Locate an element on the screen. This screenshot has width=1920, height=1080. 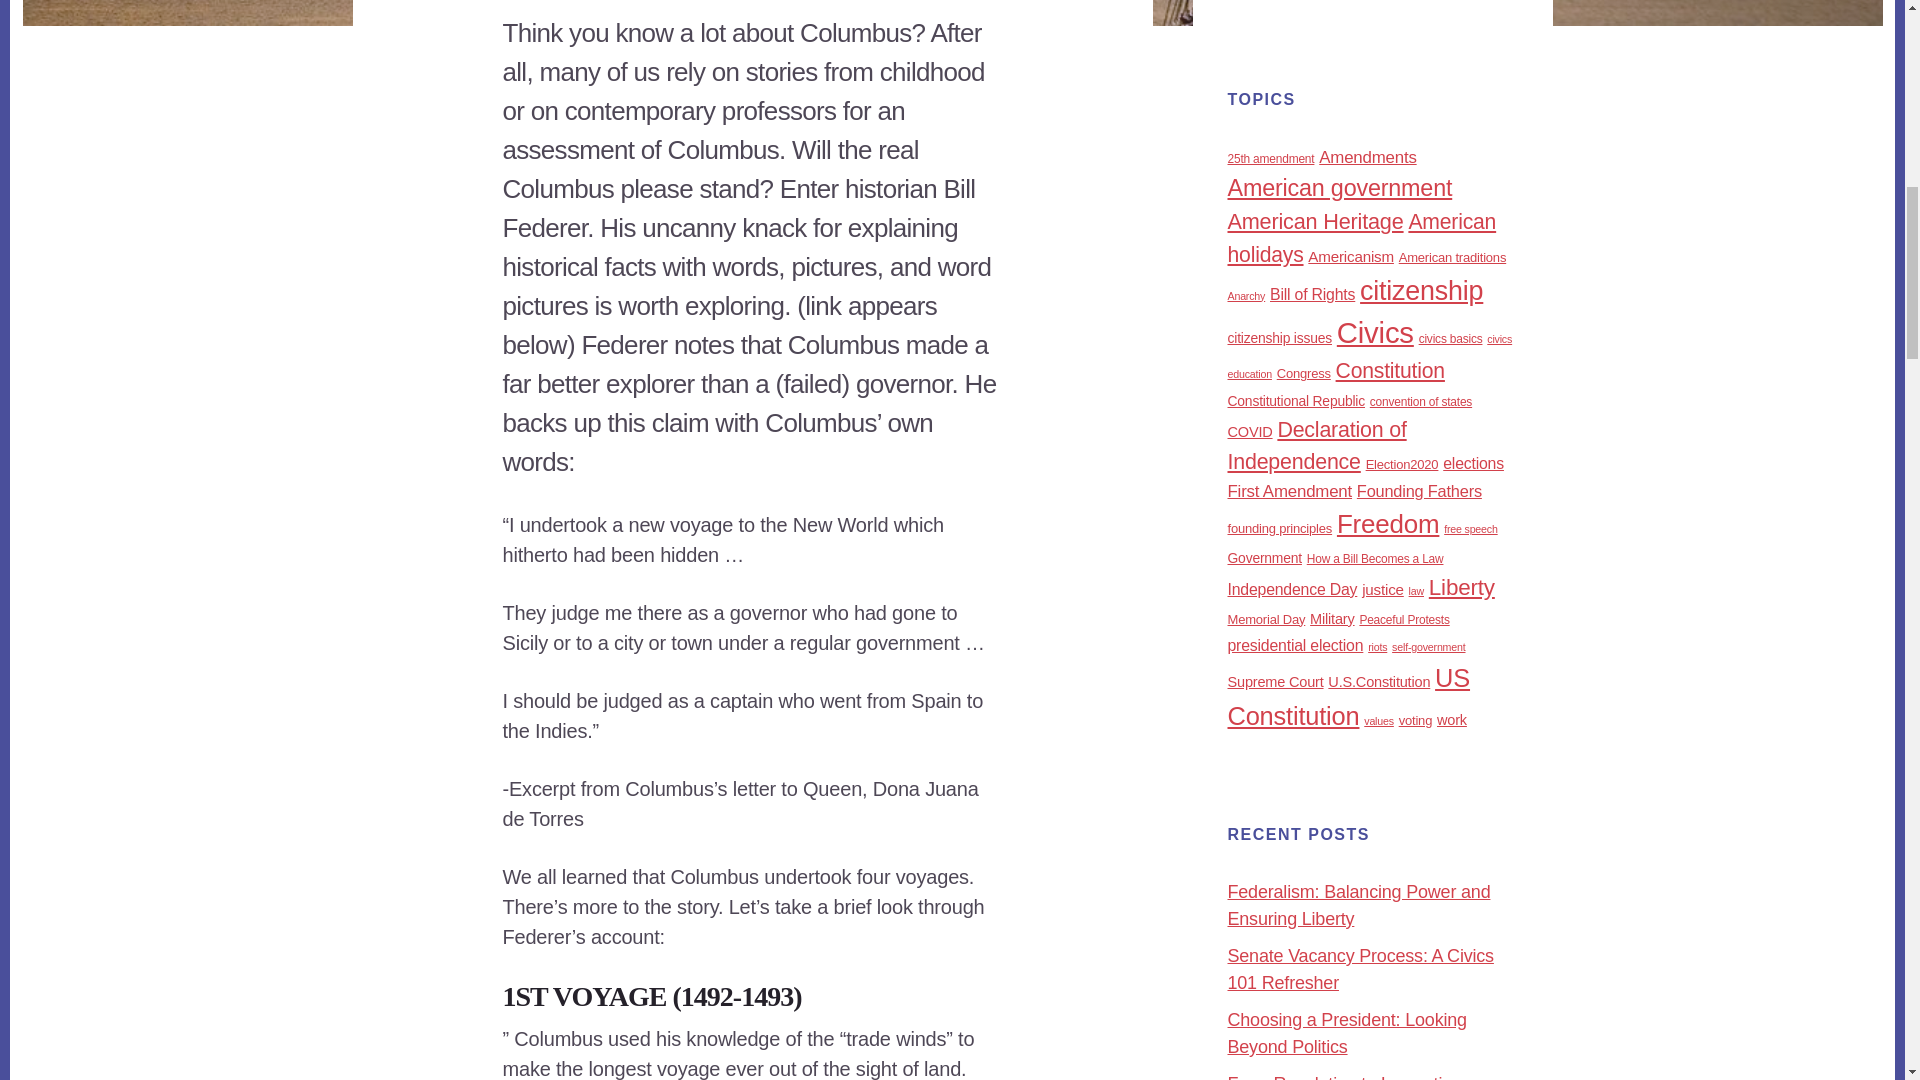
civics education is located at coordinates (1370, 356).